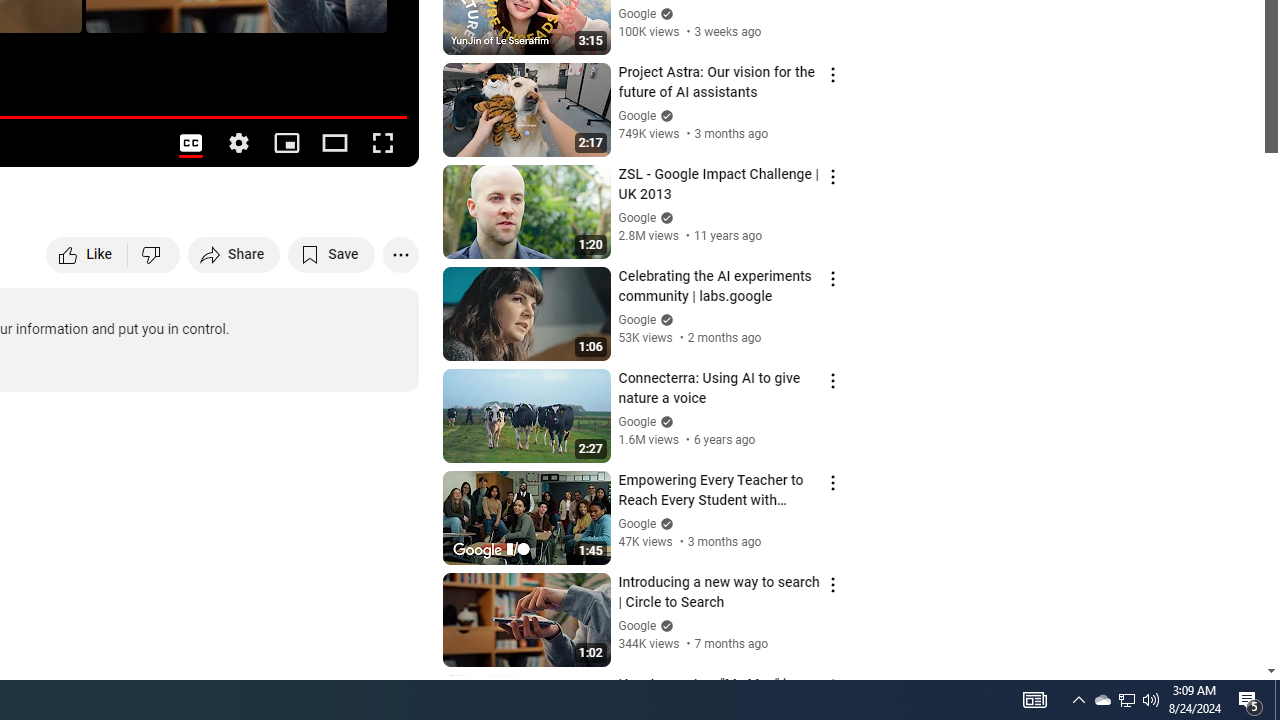 The height and width of the screenshot is (720, 1280). I want to click on Miniplayer (i), so click(286, 142).